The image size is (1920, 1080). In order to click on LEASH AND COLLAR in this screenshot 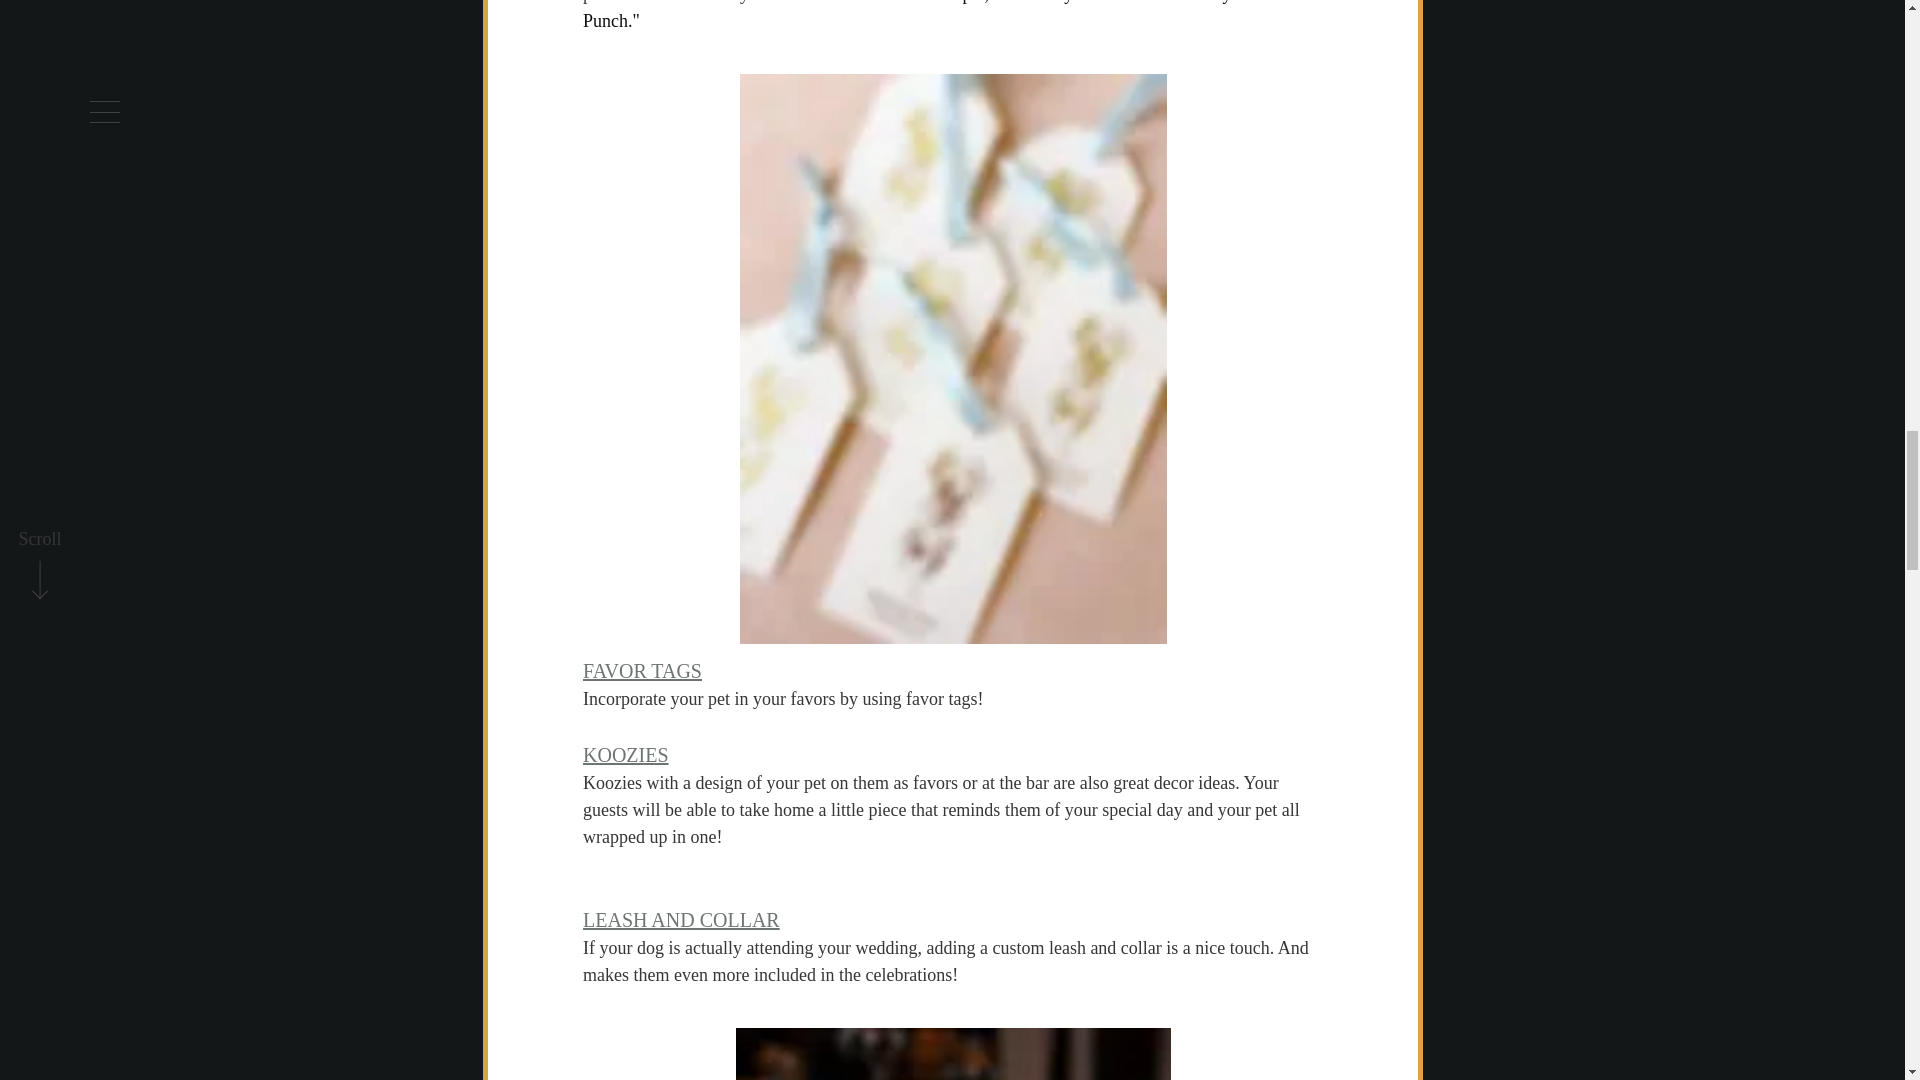, I will do `click(680, 920)`.